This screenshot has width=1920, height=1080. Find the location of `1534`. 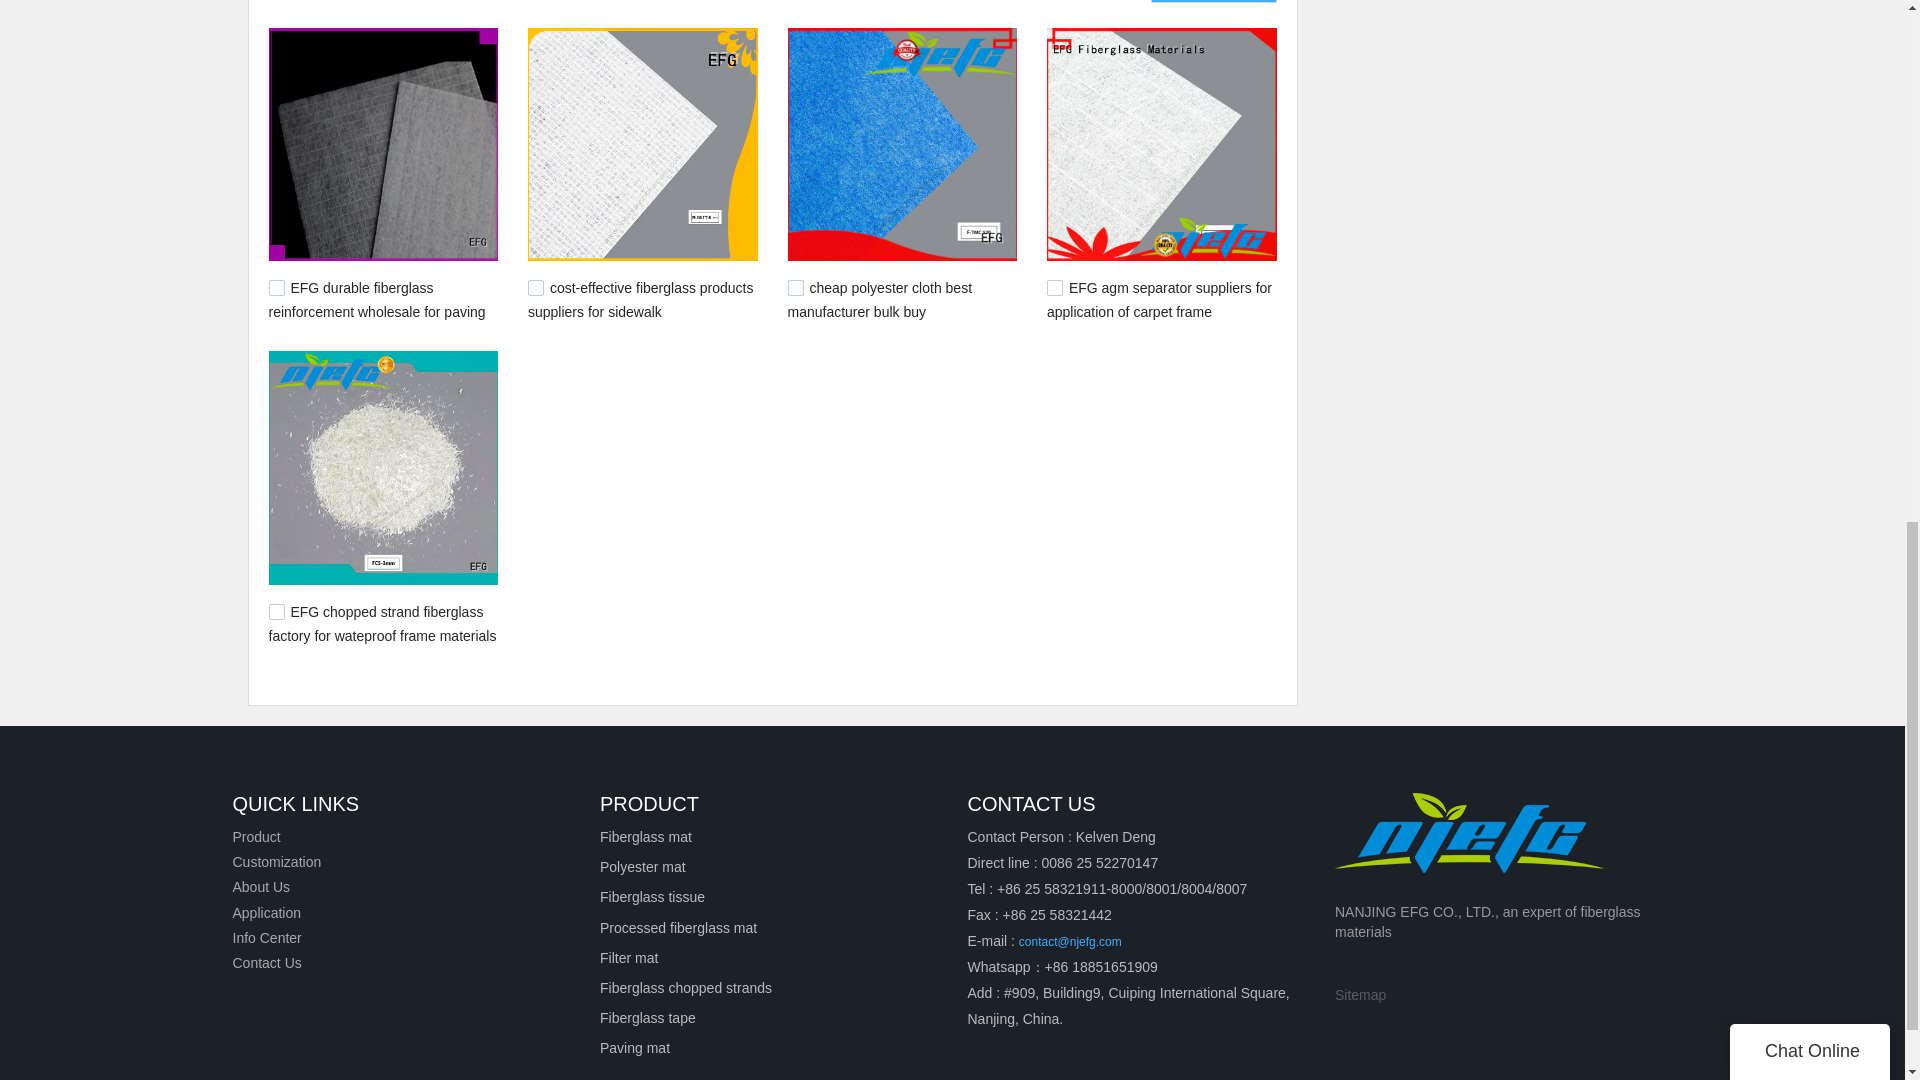

1534 is located at coordinates (536, 287).